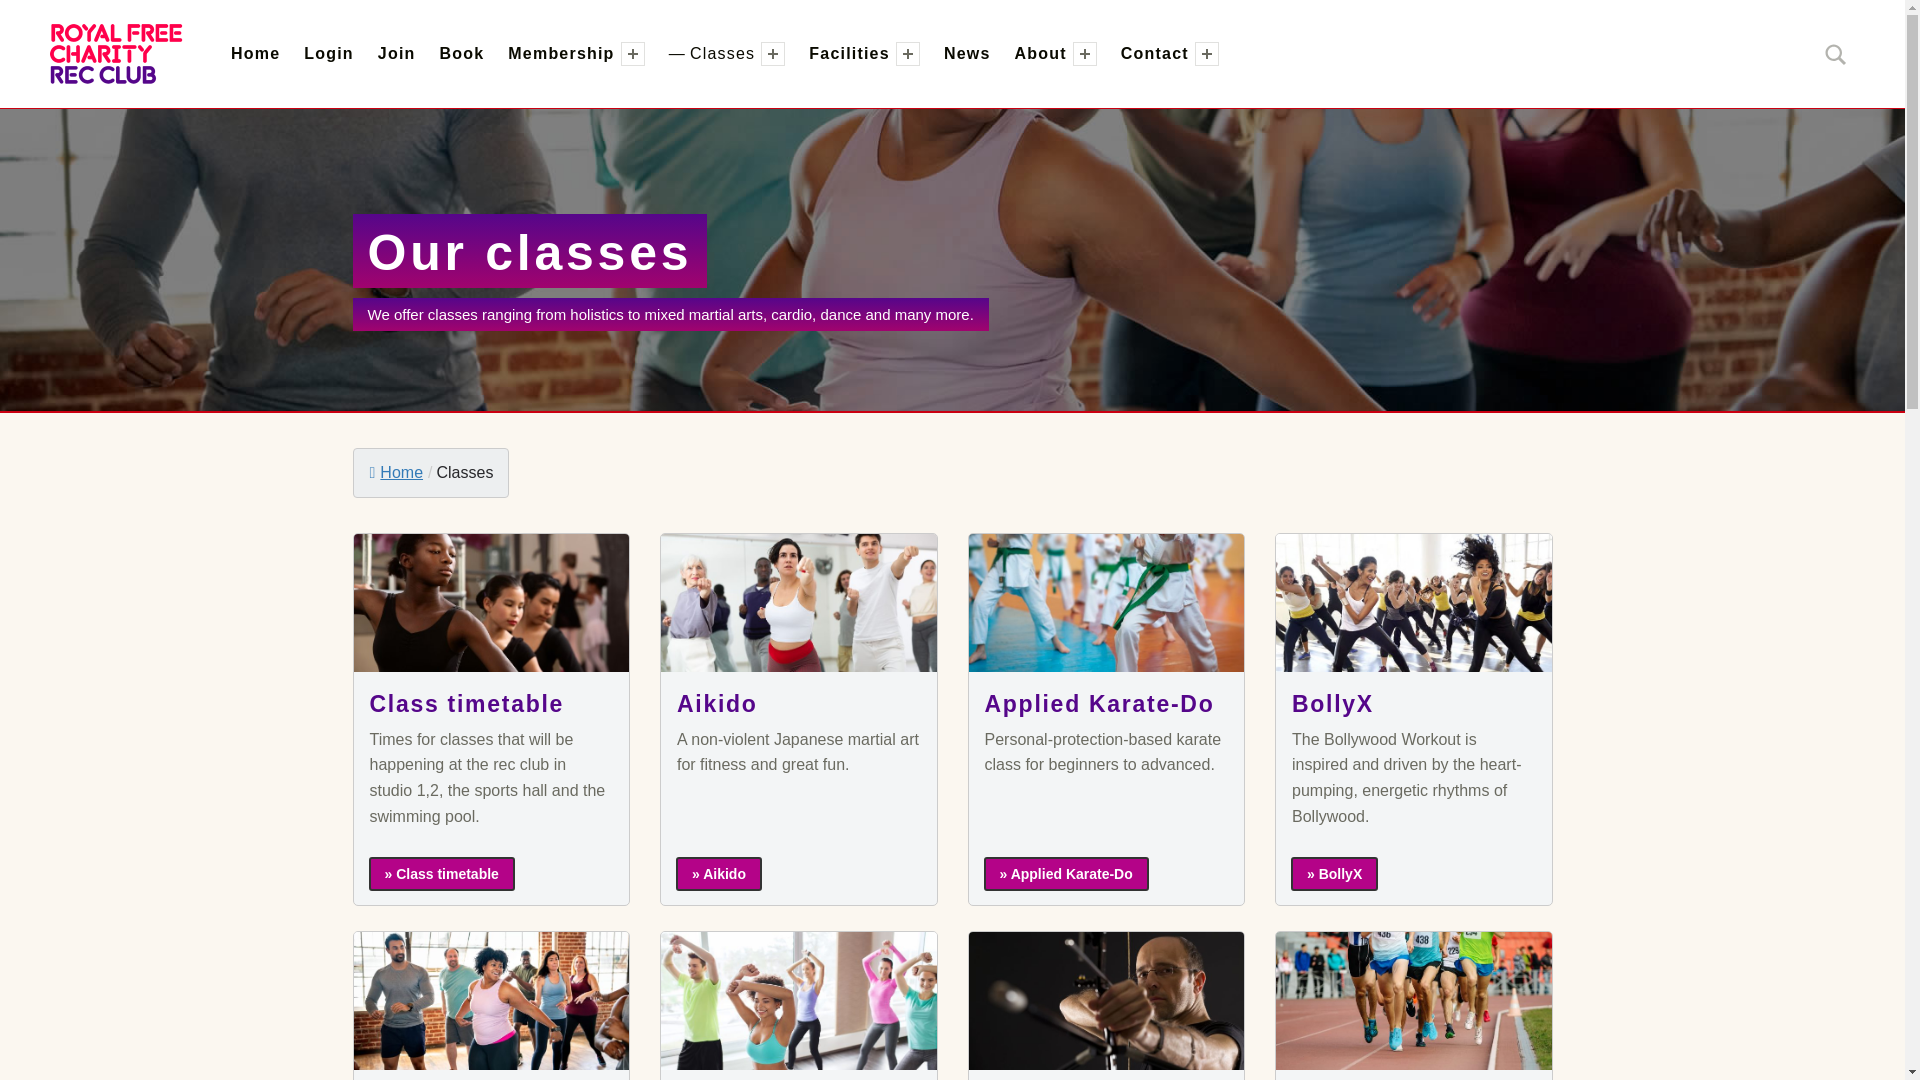 This screenshot has width=1920, height=1080. I want to click on archery, so click(1106, 1001).